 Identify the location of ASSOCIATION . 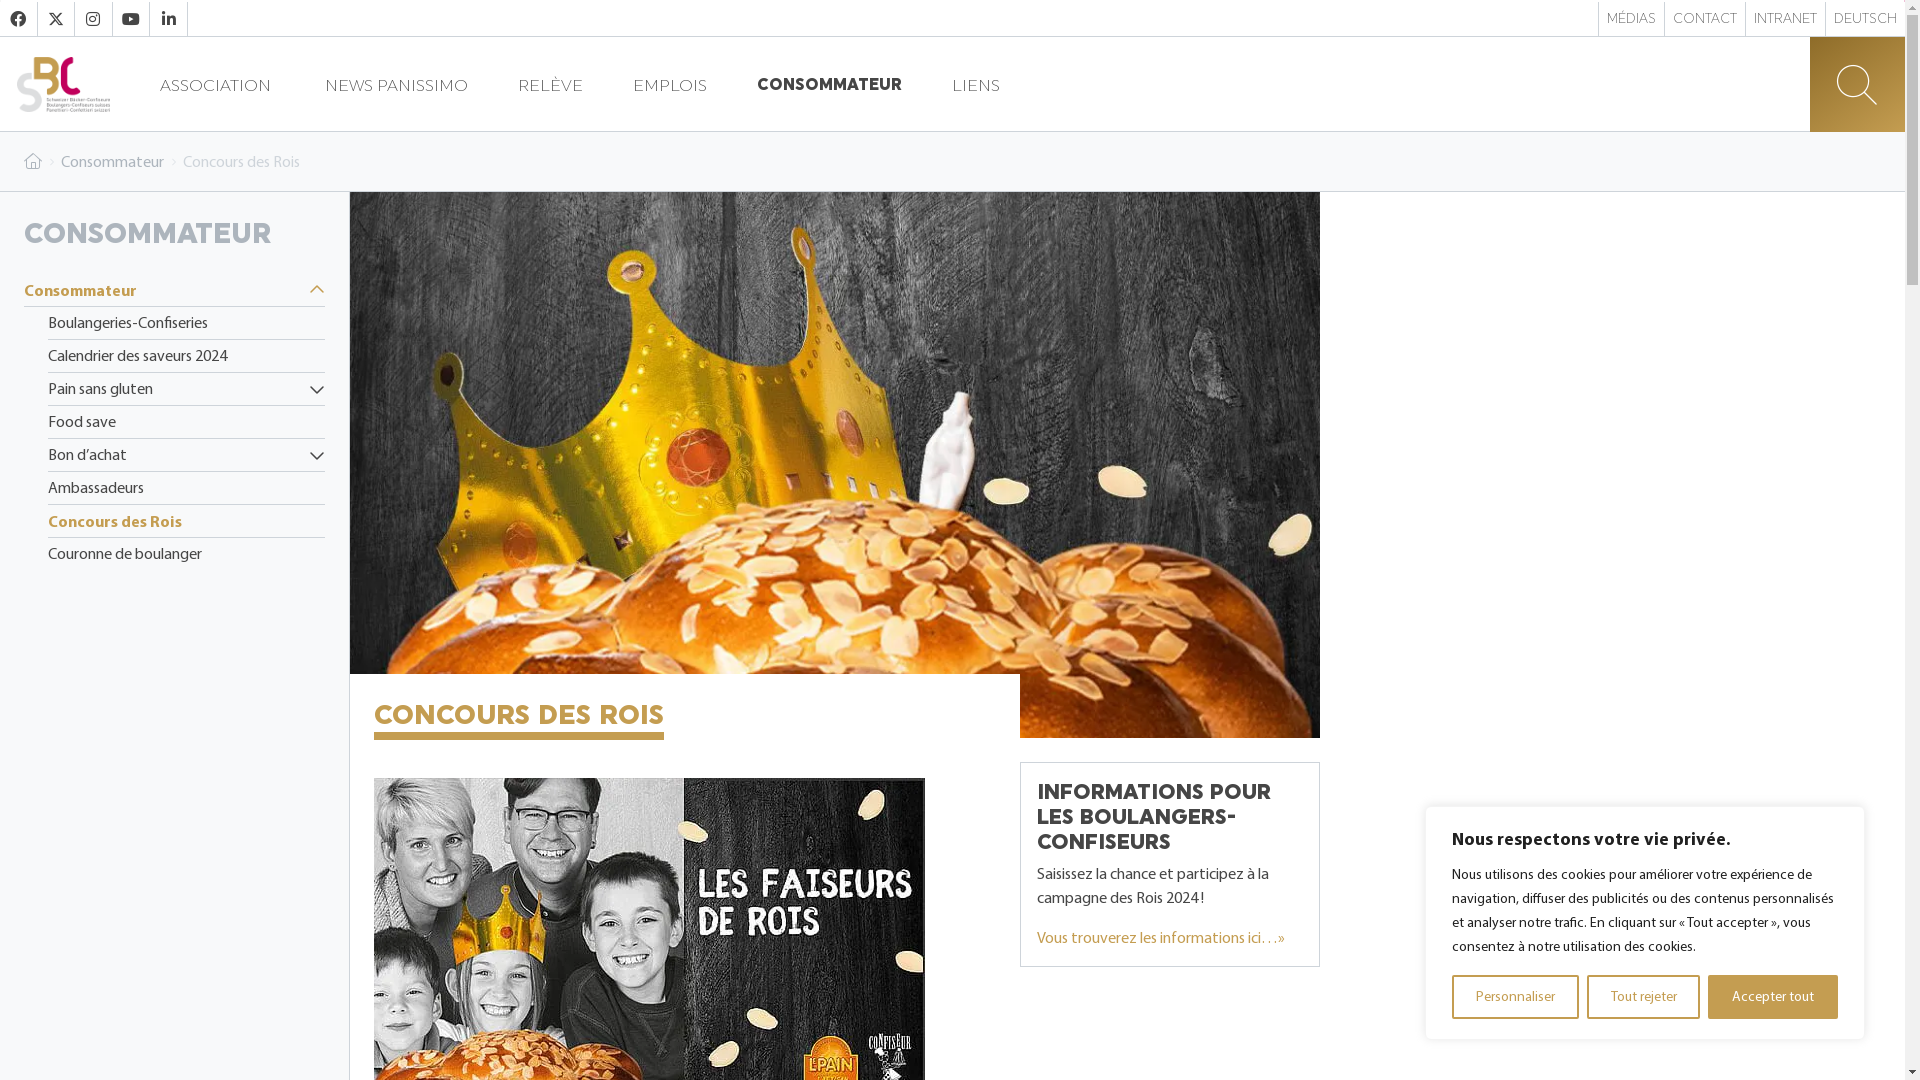
(218, 84).